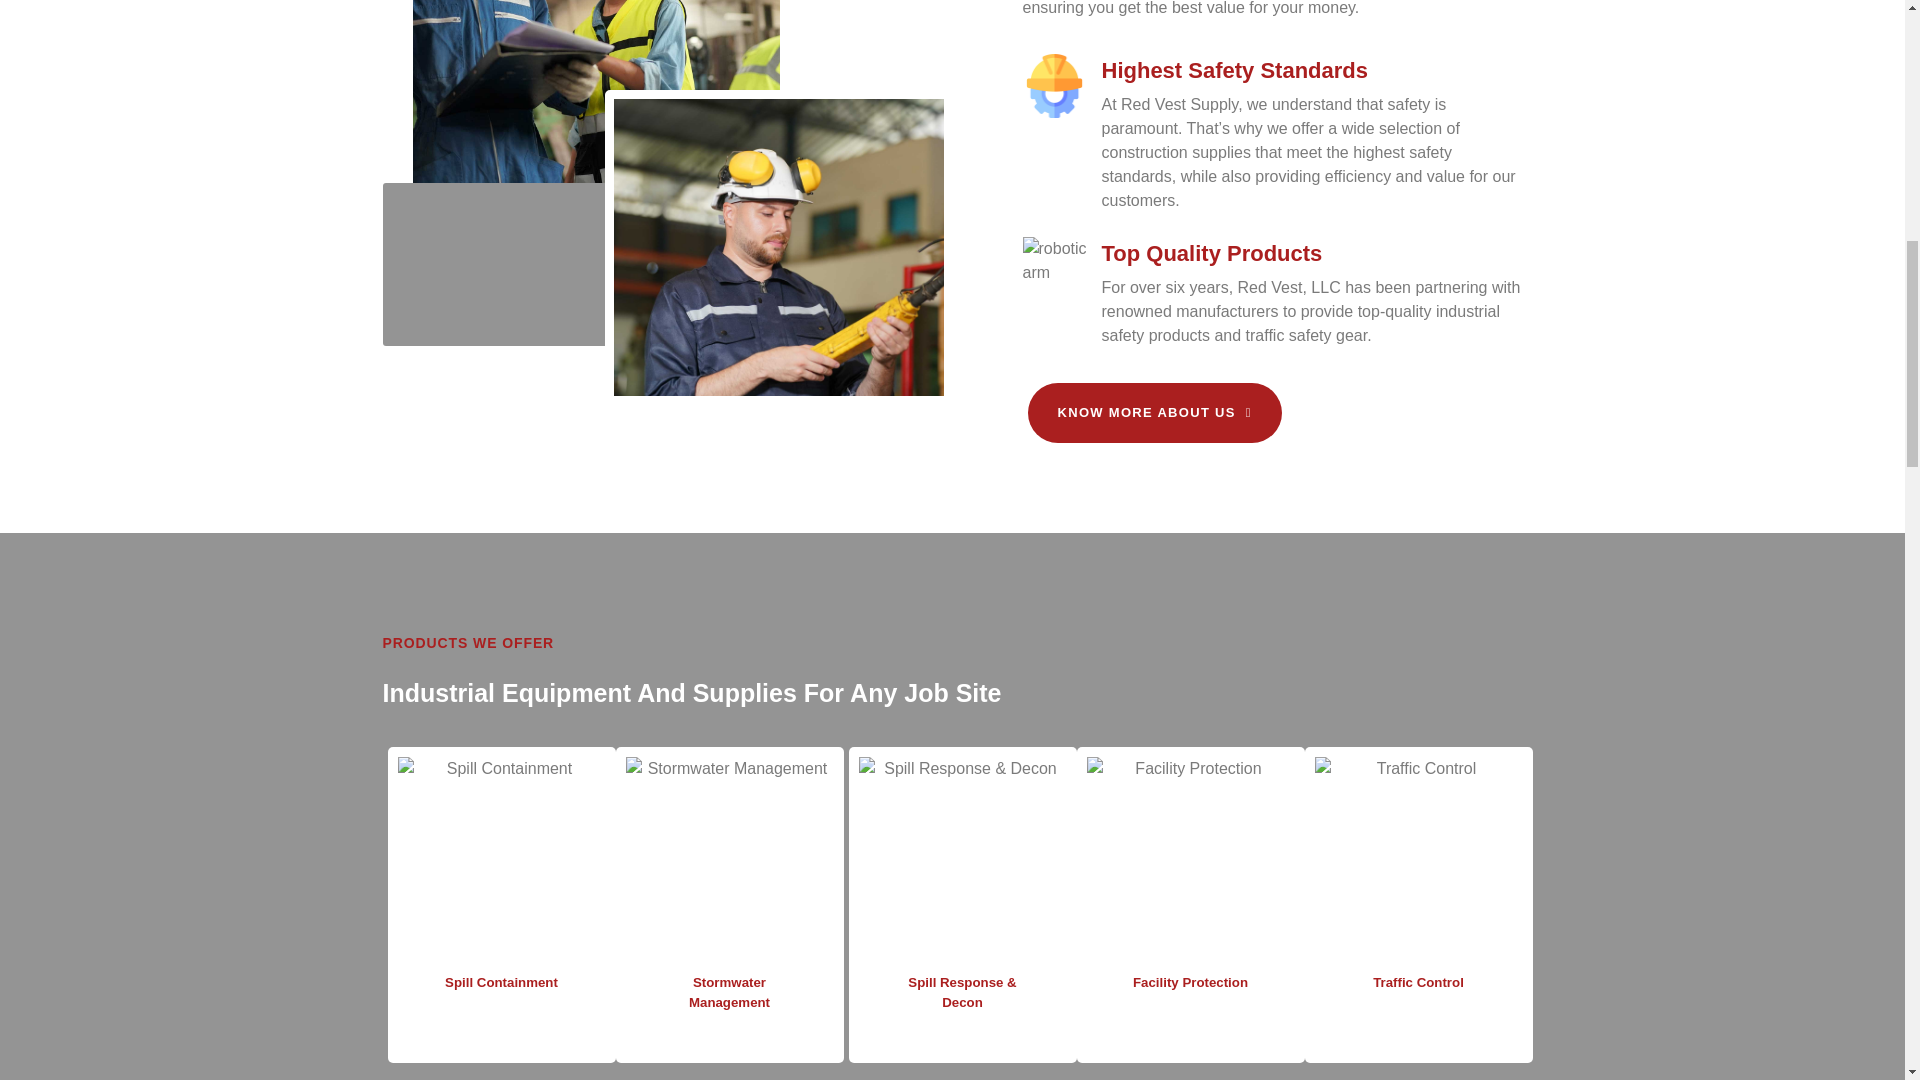  Describe the element at coordinates (729, 861) in the screenshot. I see `Home 6` at that location.